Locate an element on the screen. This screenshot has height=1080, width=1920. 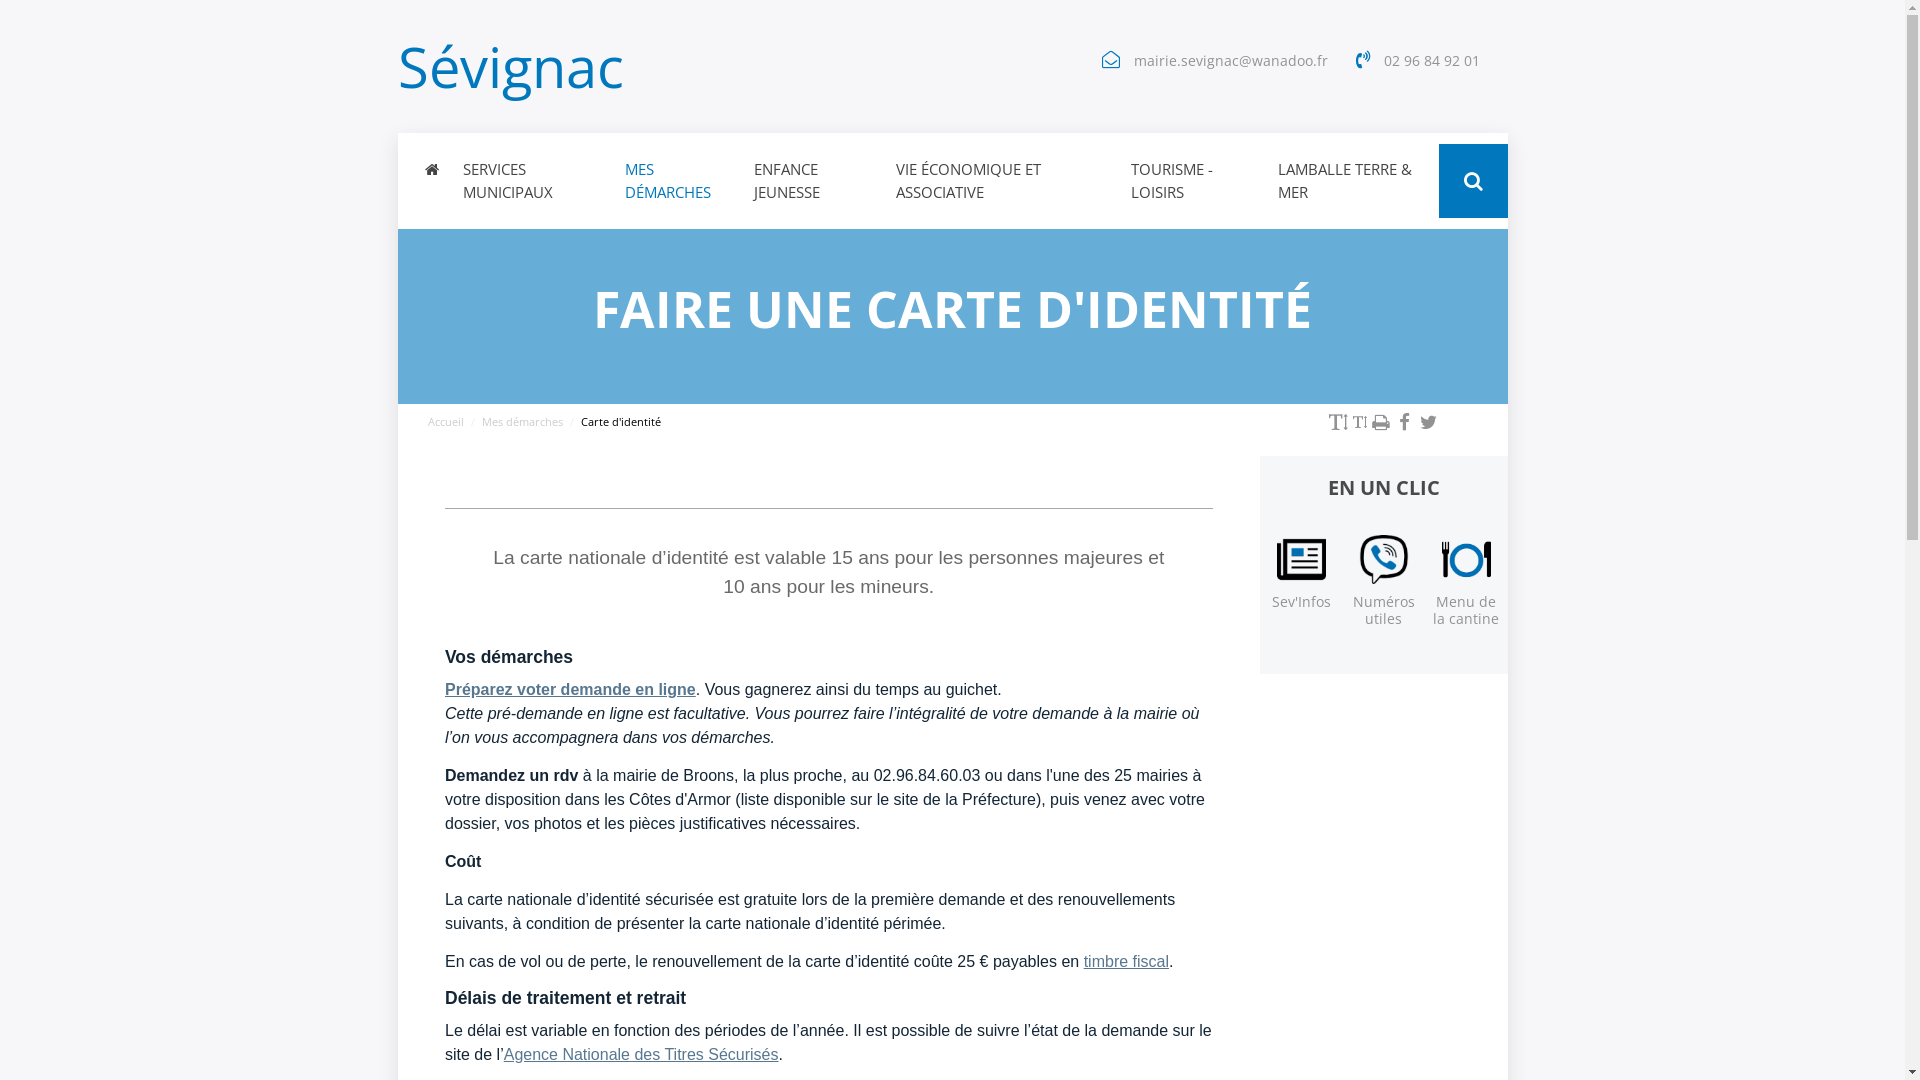
Partager sur facebook is located at coordinates (1405, 422).